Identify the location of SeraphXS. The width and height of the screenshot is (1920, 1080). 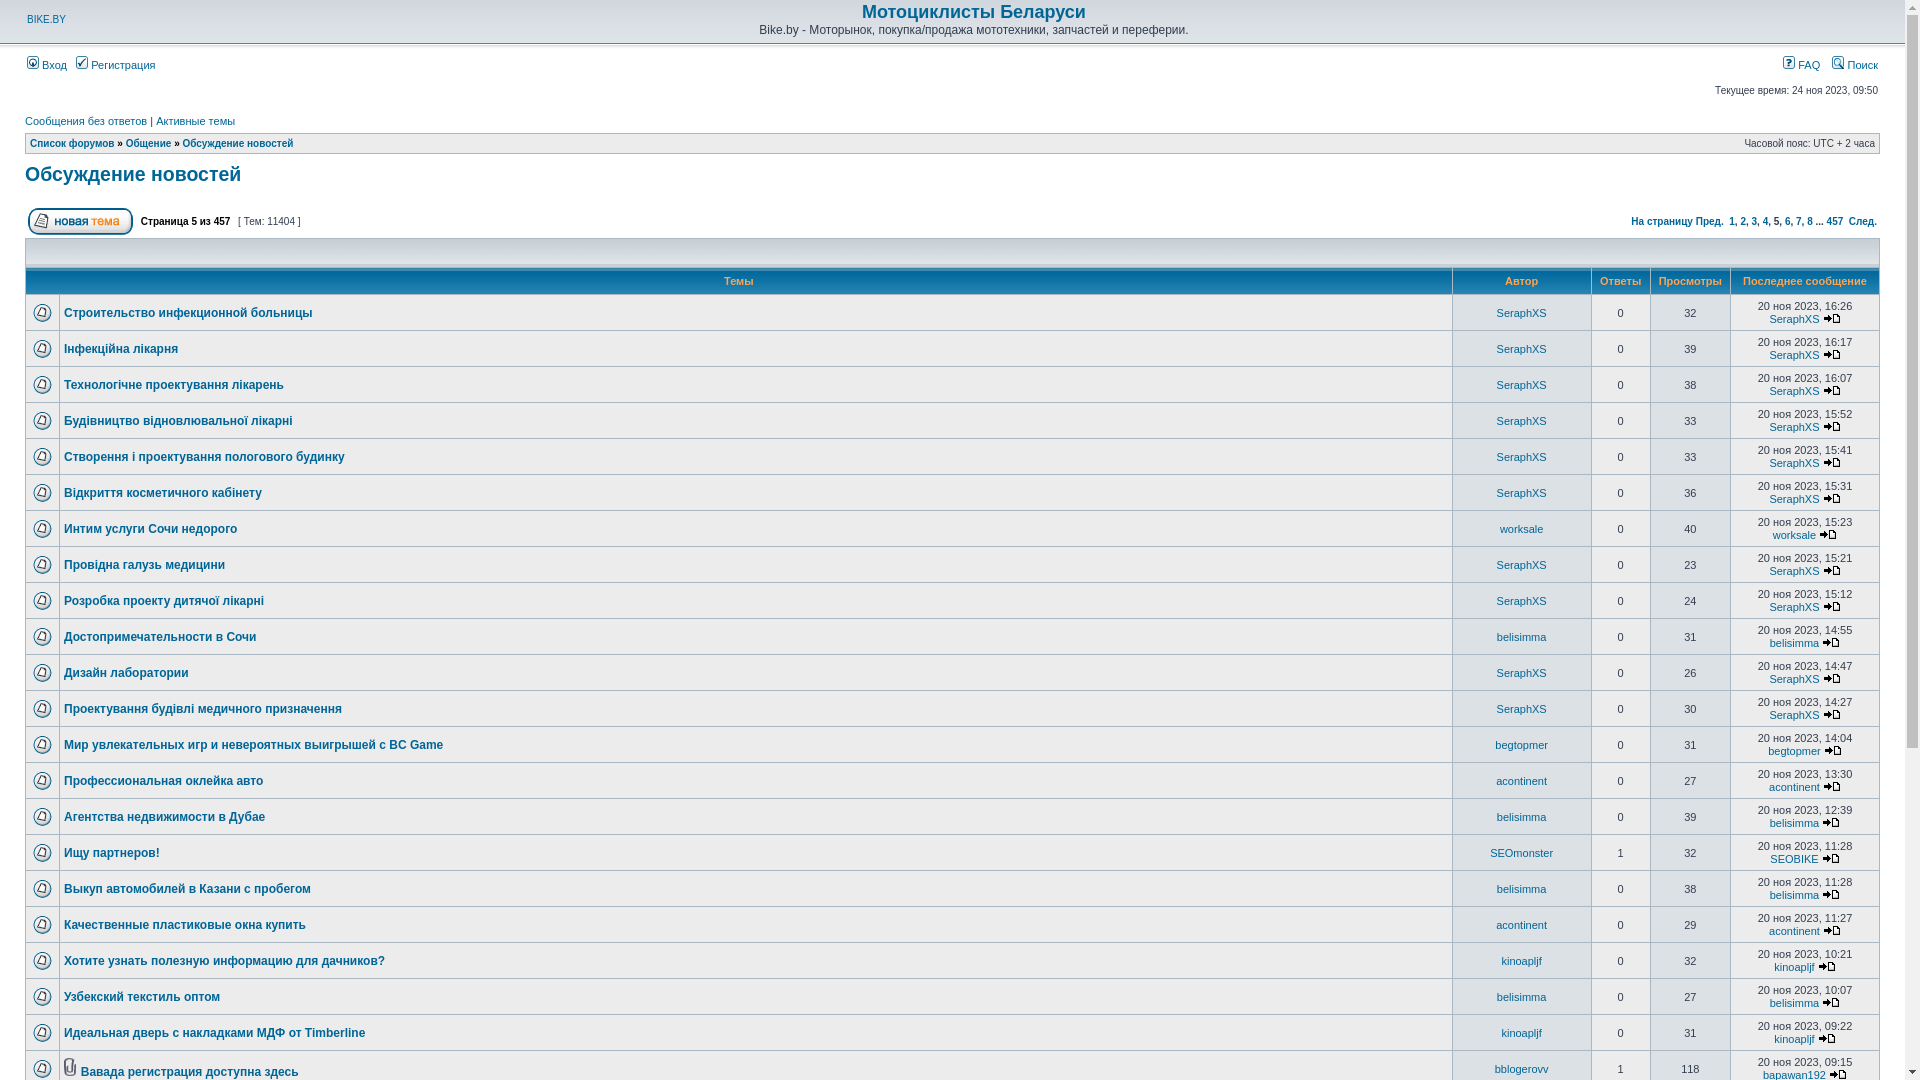
(1794, 427).